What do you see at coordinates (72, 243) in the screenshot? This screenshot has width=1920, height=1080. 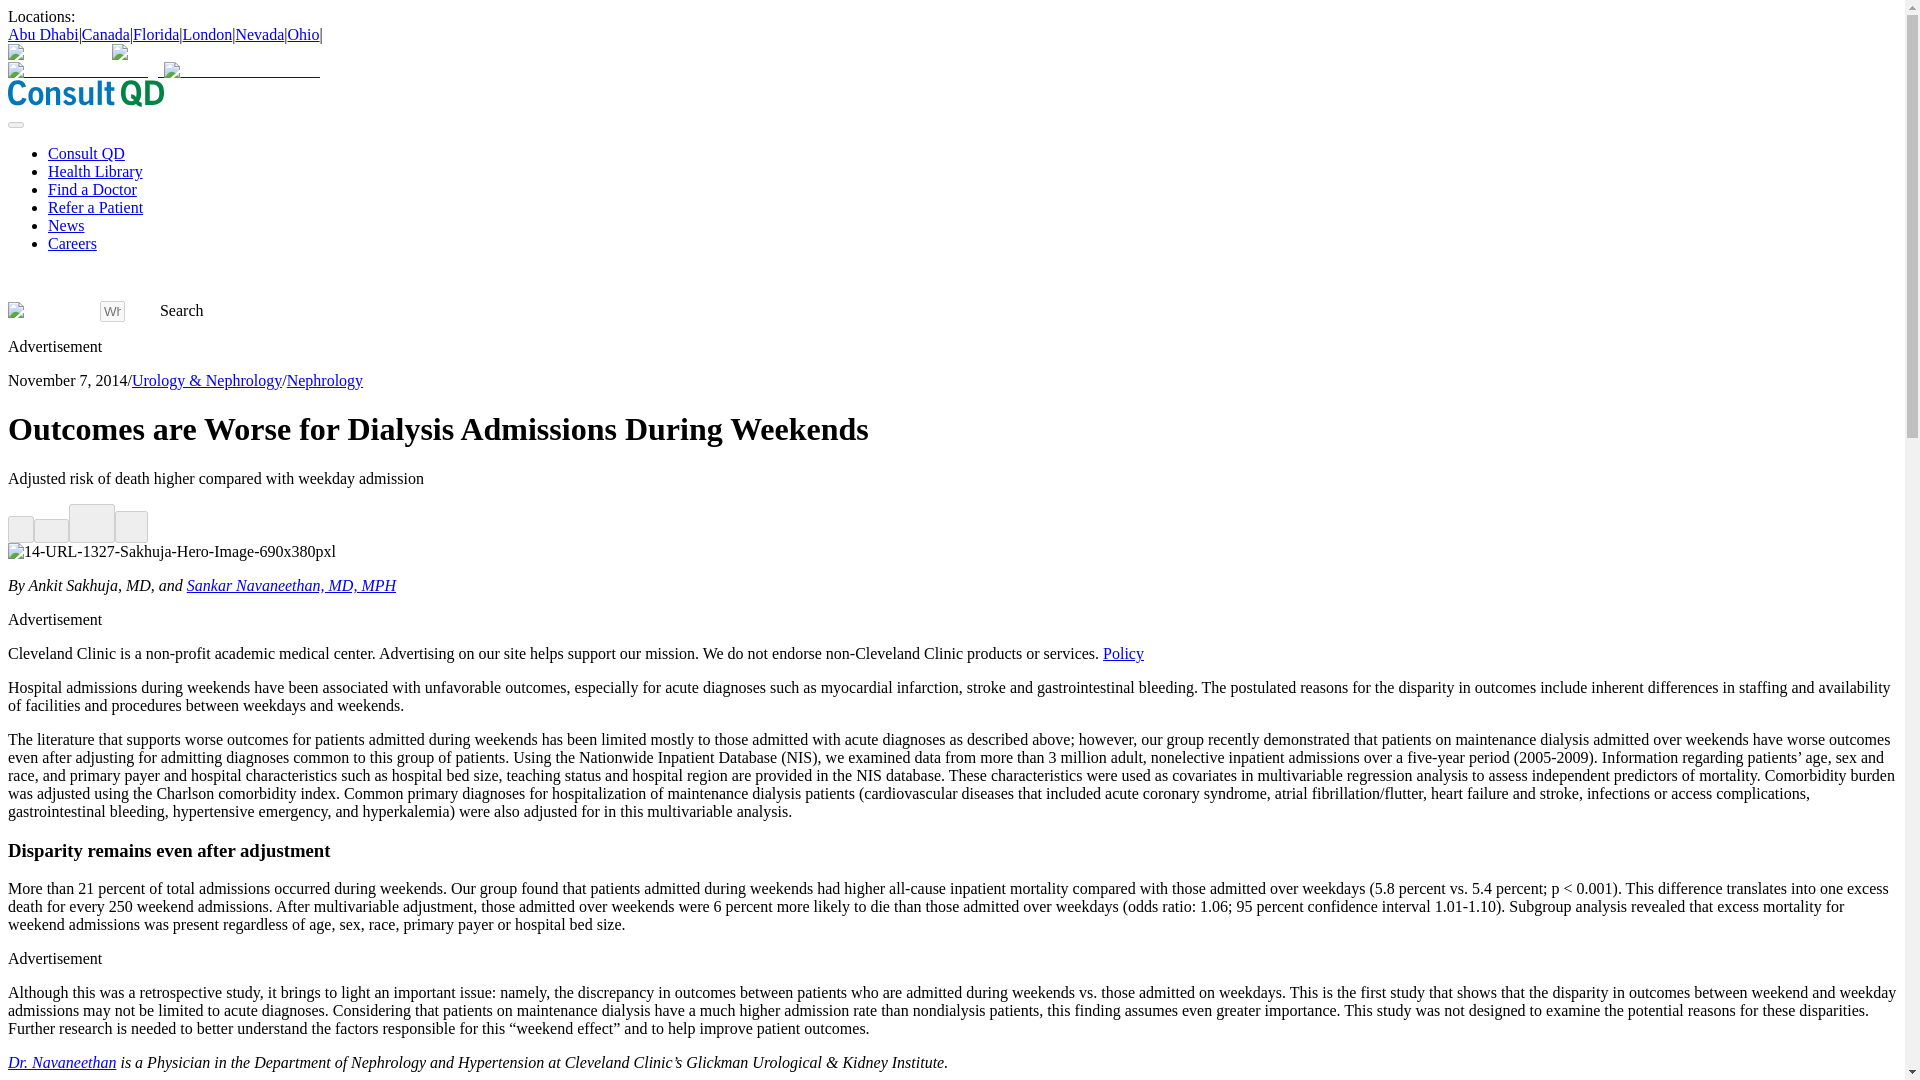 I see `Careers` at bounding box center [72, 243].